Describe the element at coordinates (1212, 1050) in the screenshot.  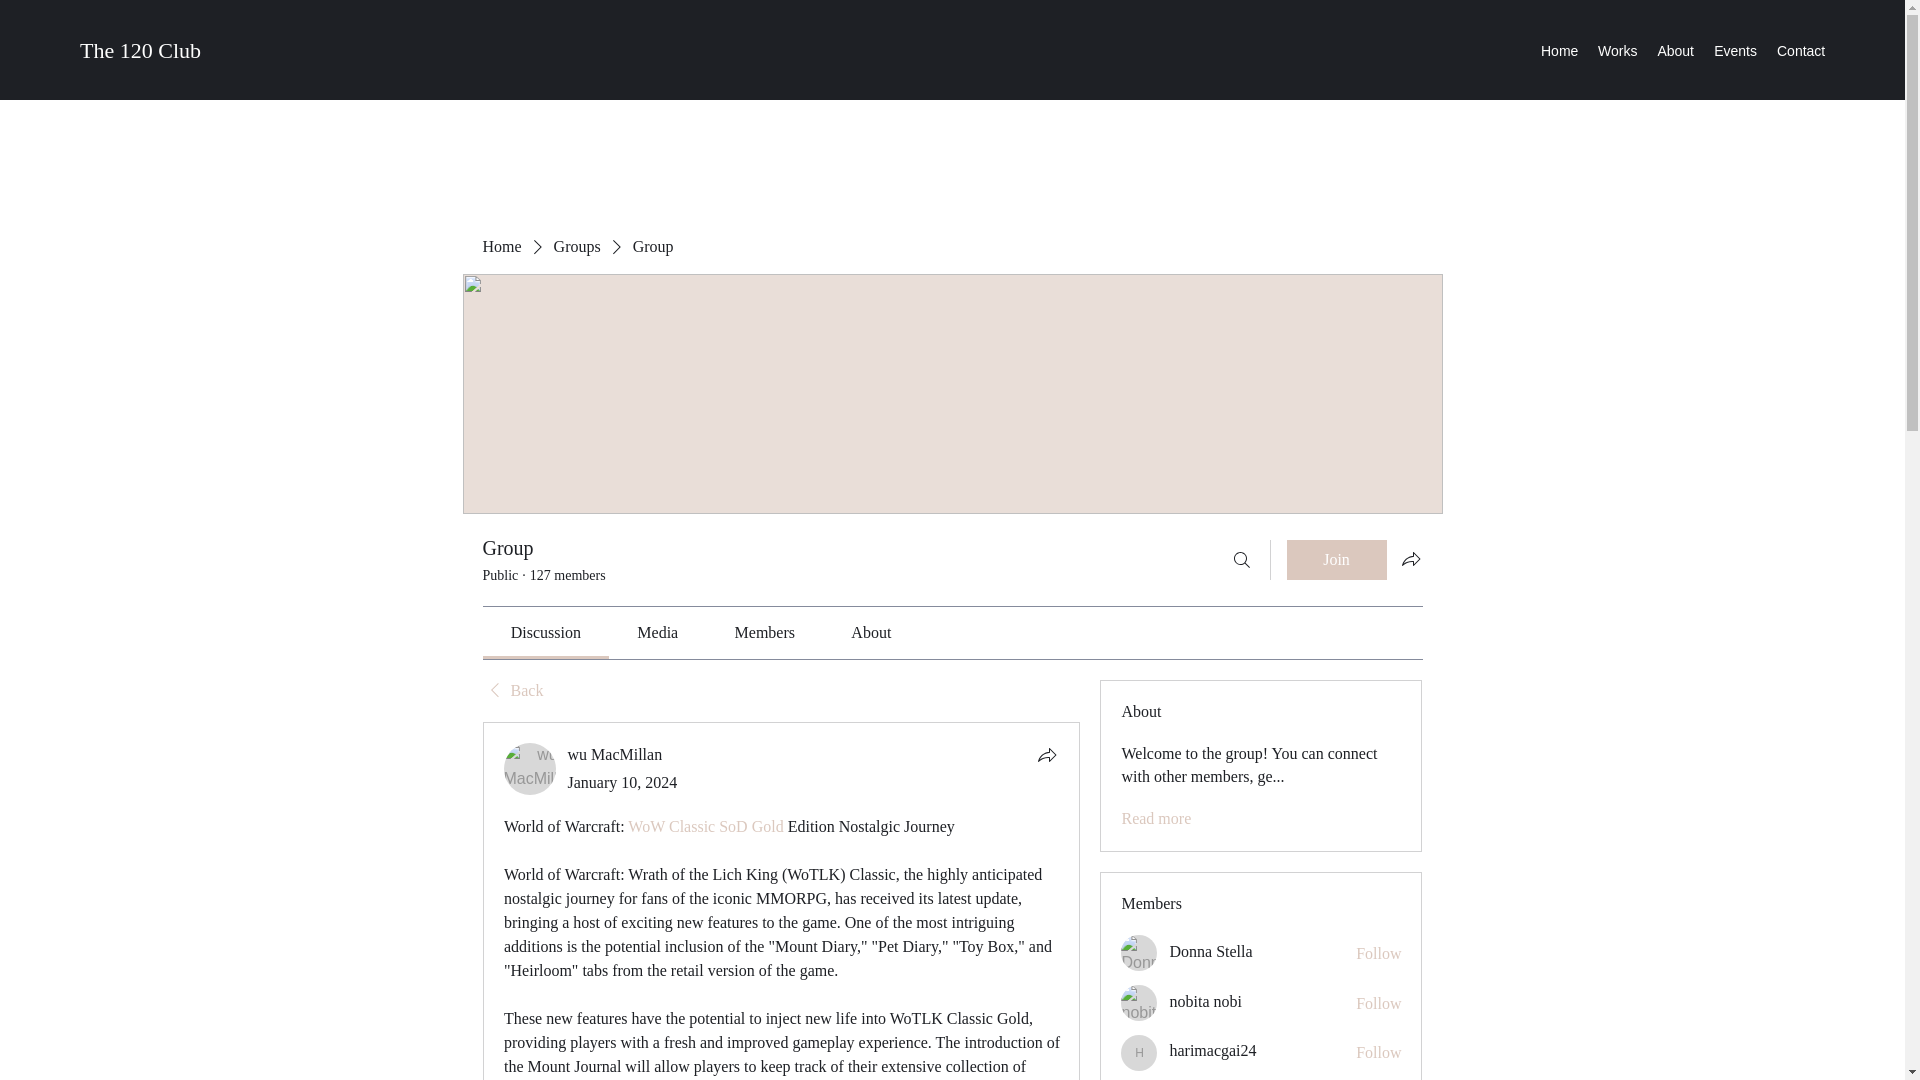
I see `harimacgai24` at that location.